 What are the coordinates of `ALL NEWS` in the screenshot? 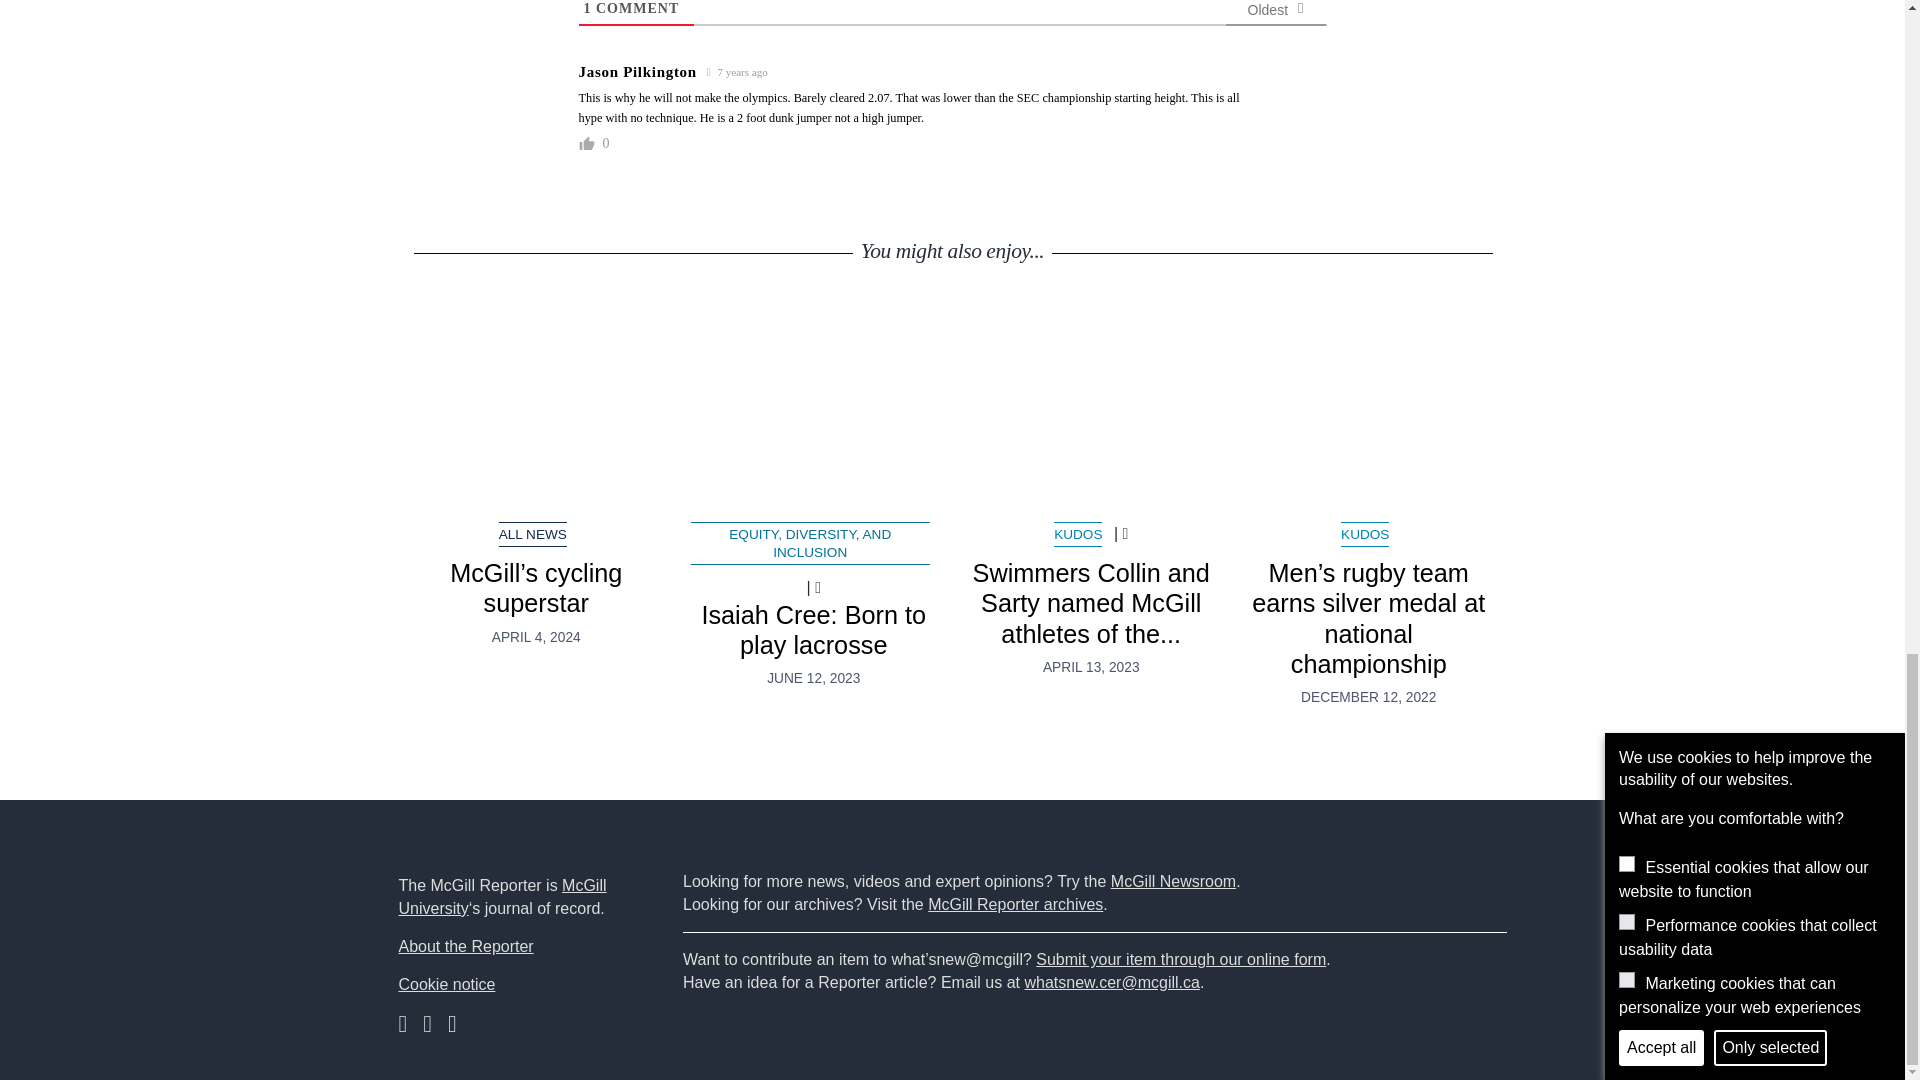 It's located at (532, 534).